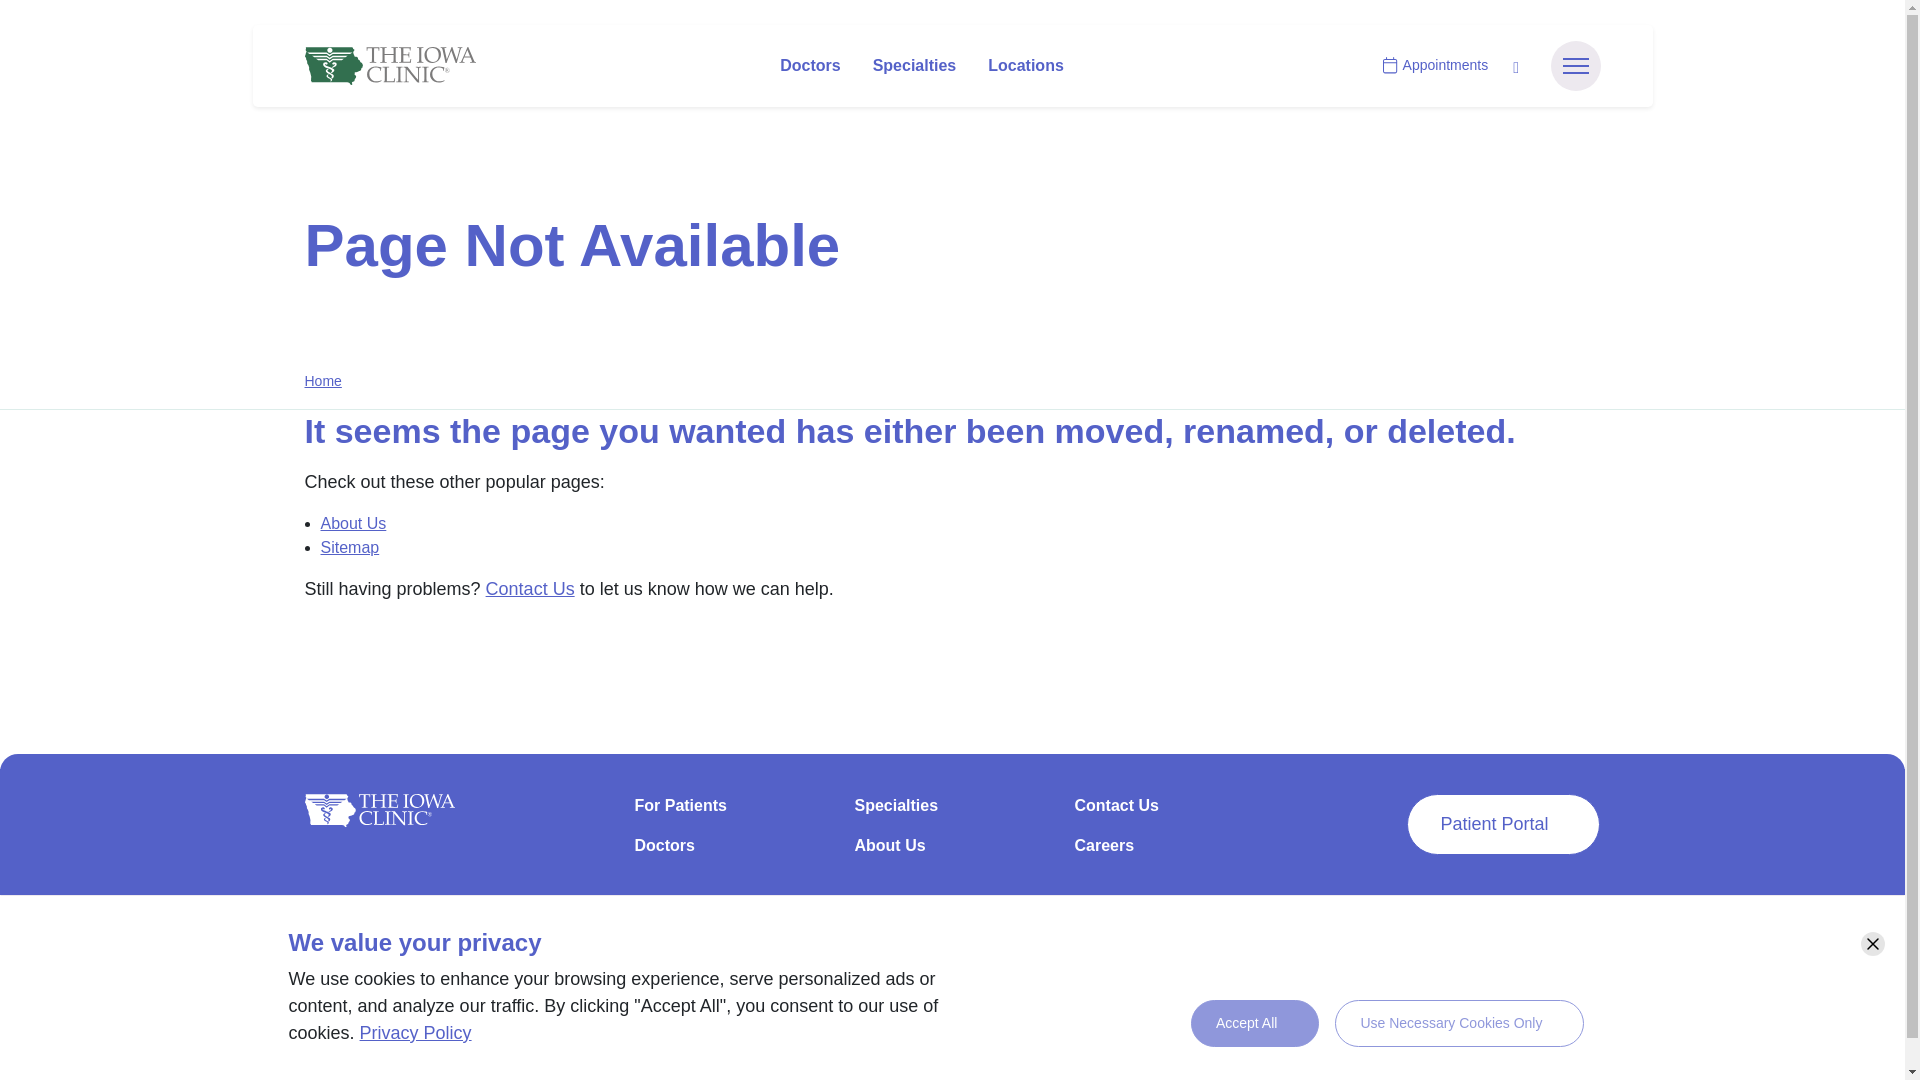 Image resolution: width=1920 pixels, height=1080 pixels. I want to click on Patient Portal, so click(1503, 824).